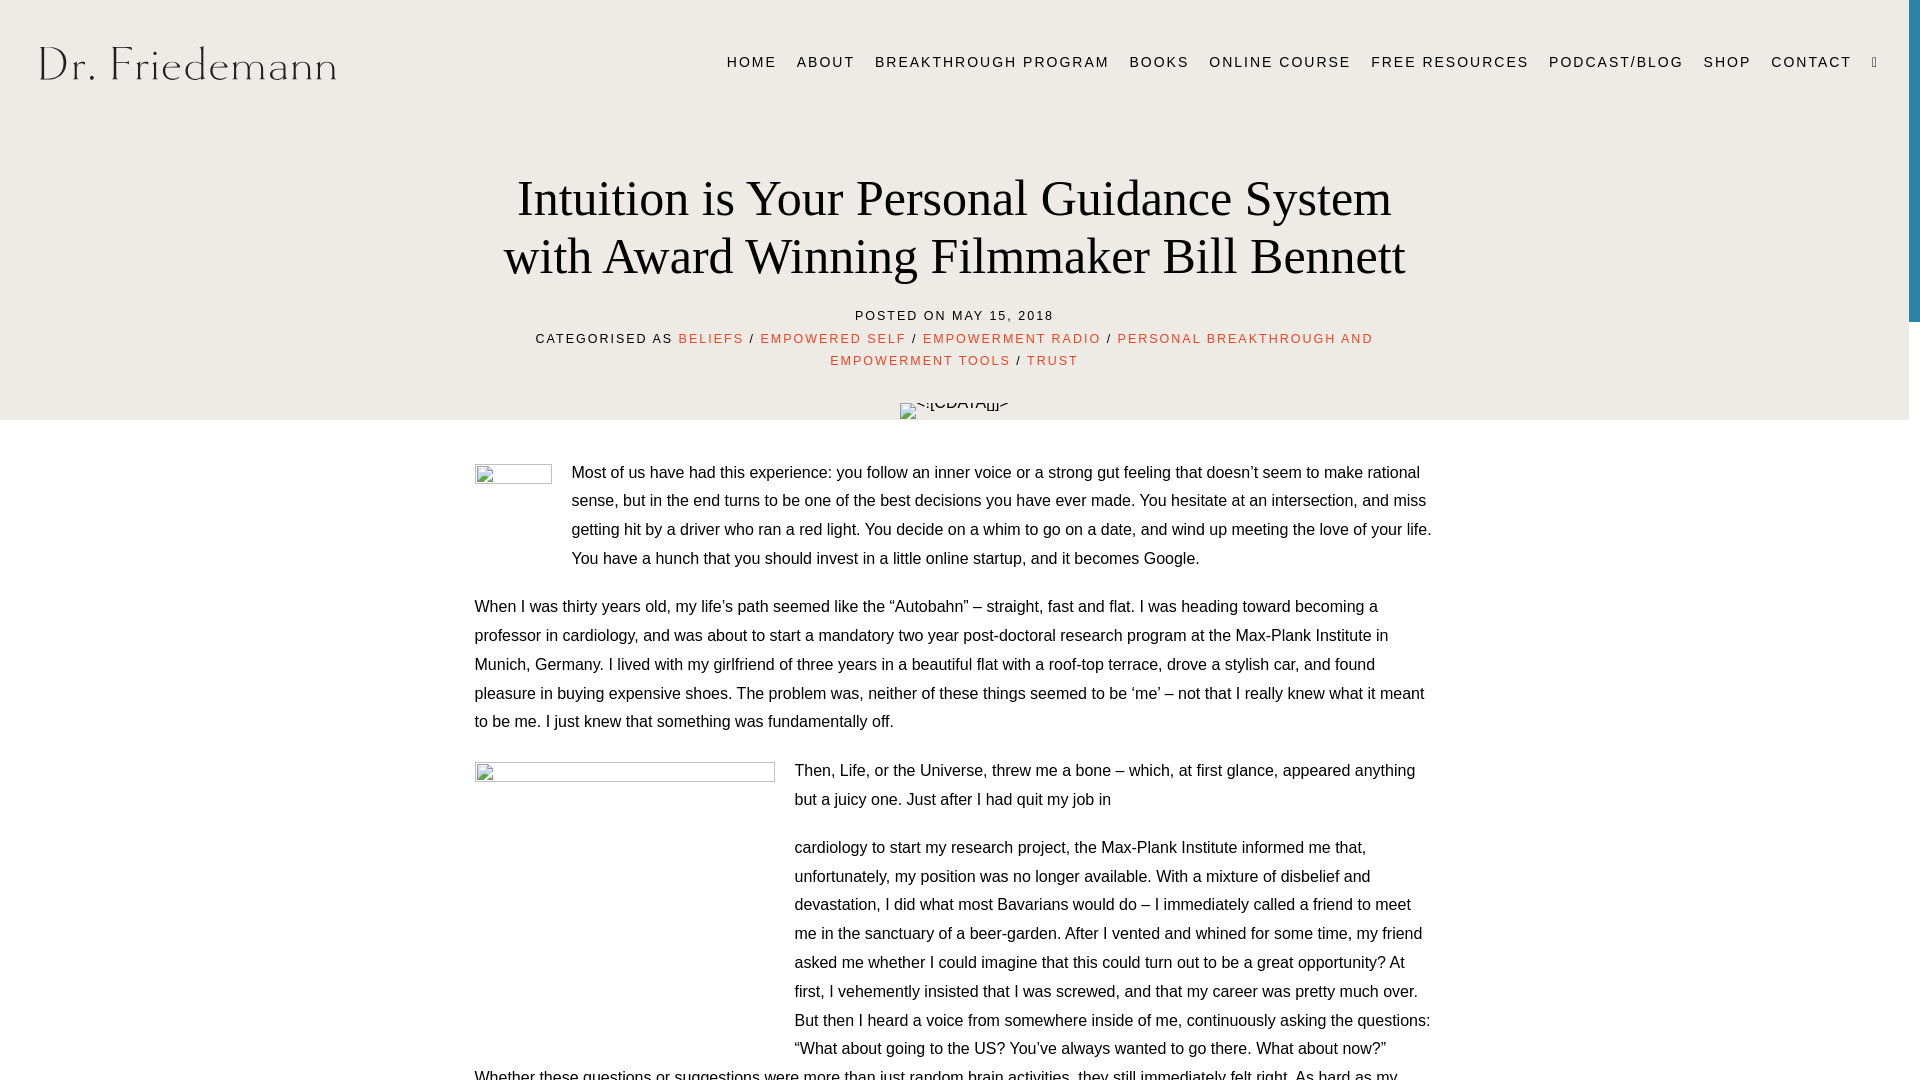 The width and height of the screenshot is (1920, 1080). Describe the element at coordinates (752, 62) in the screenshot. I see `HOME` at that location.